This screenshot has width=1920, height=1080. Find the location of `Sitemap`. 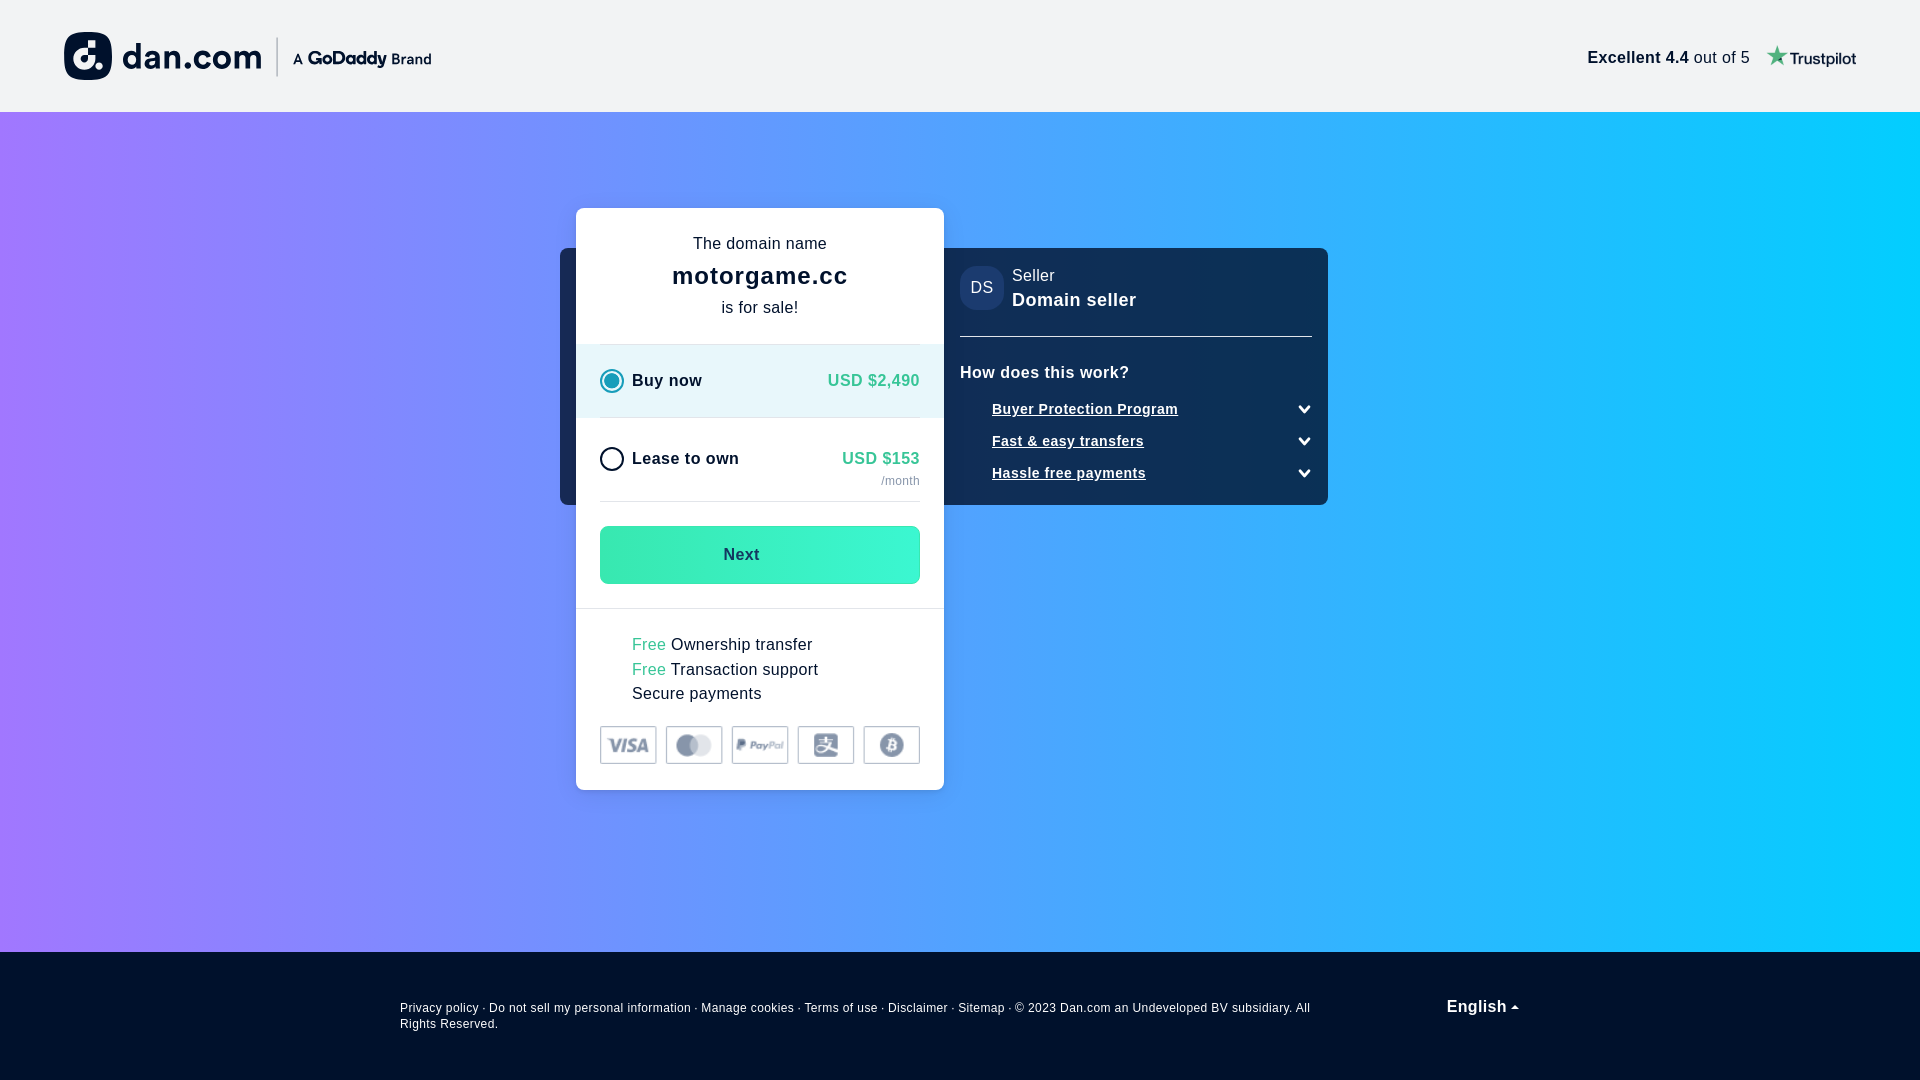

Sitemap is located at coordinates (982, 1008).